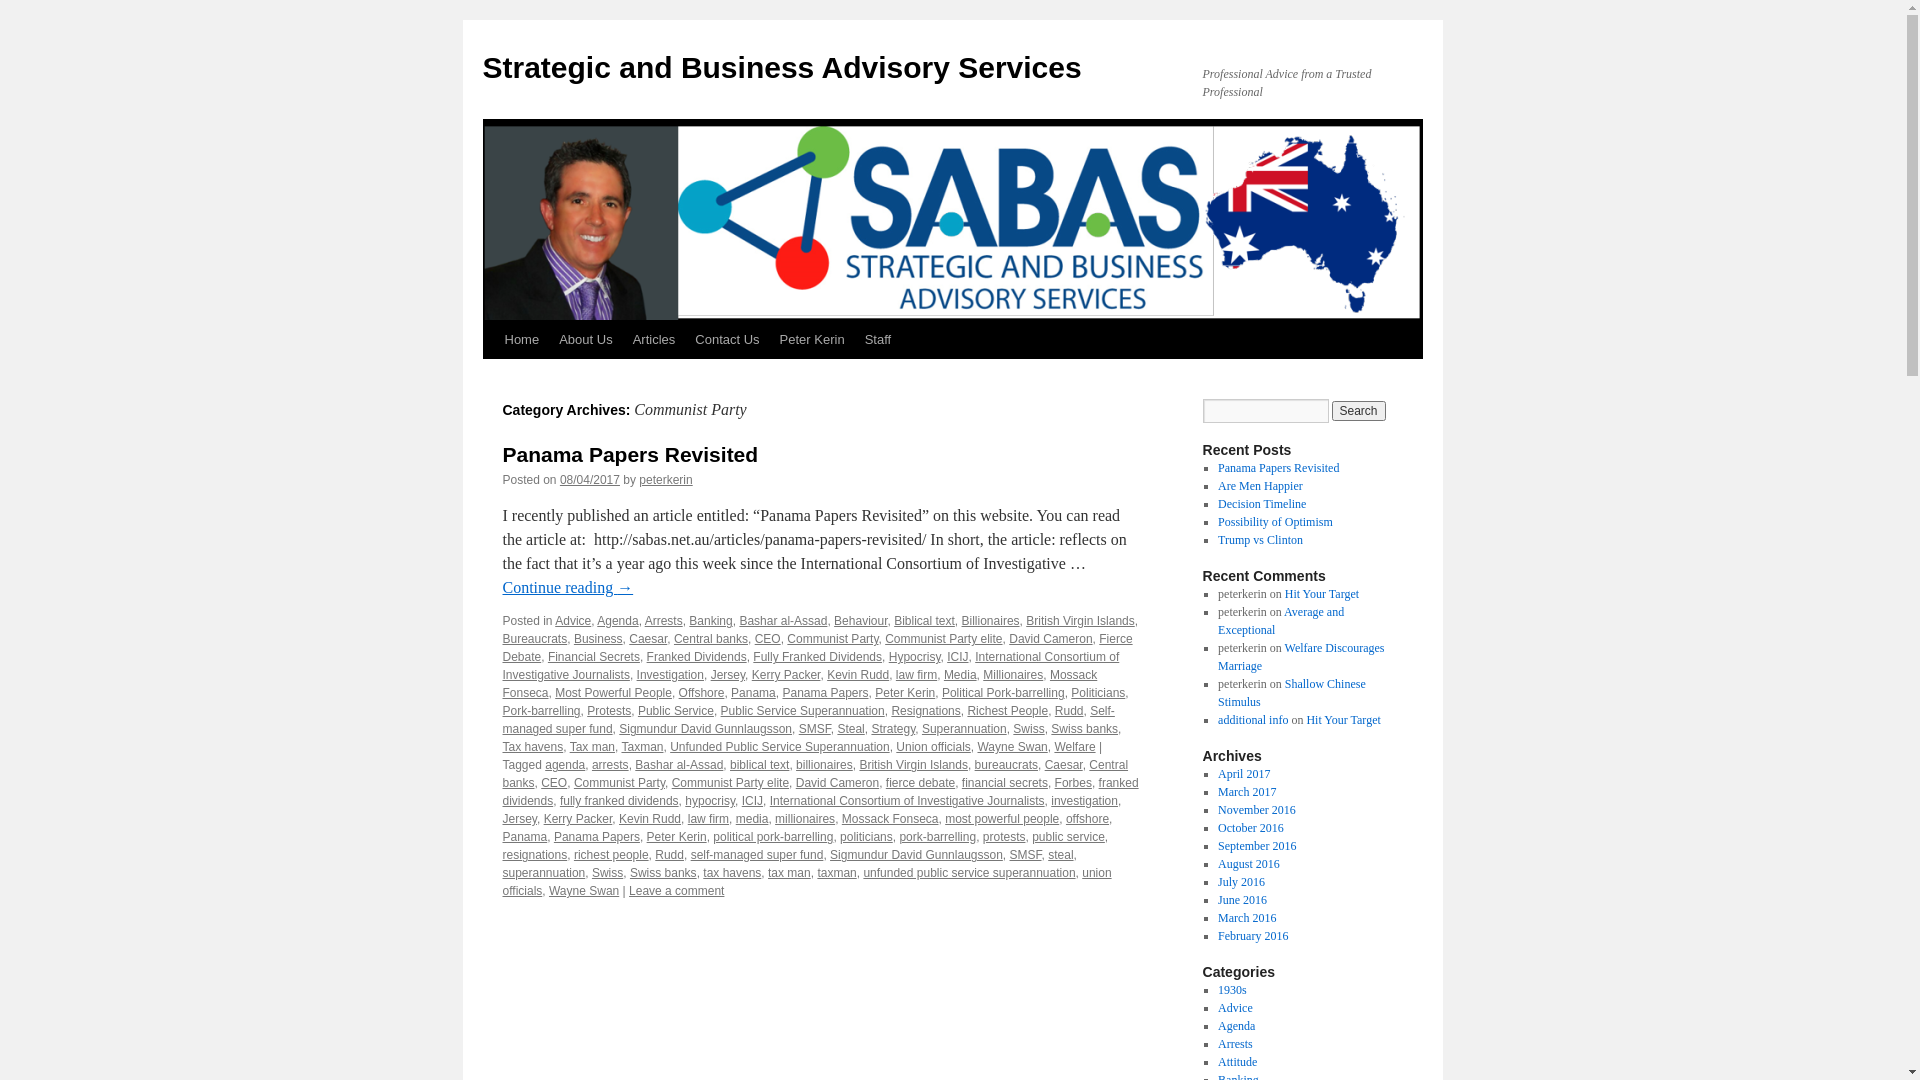 This screenshot has height=1080, width=1920. What do you see at coordinates (1247, 918) in the screenshot?
I see `March 2016` at bounding box center [1247, 918].